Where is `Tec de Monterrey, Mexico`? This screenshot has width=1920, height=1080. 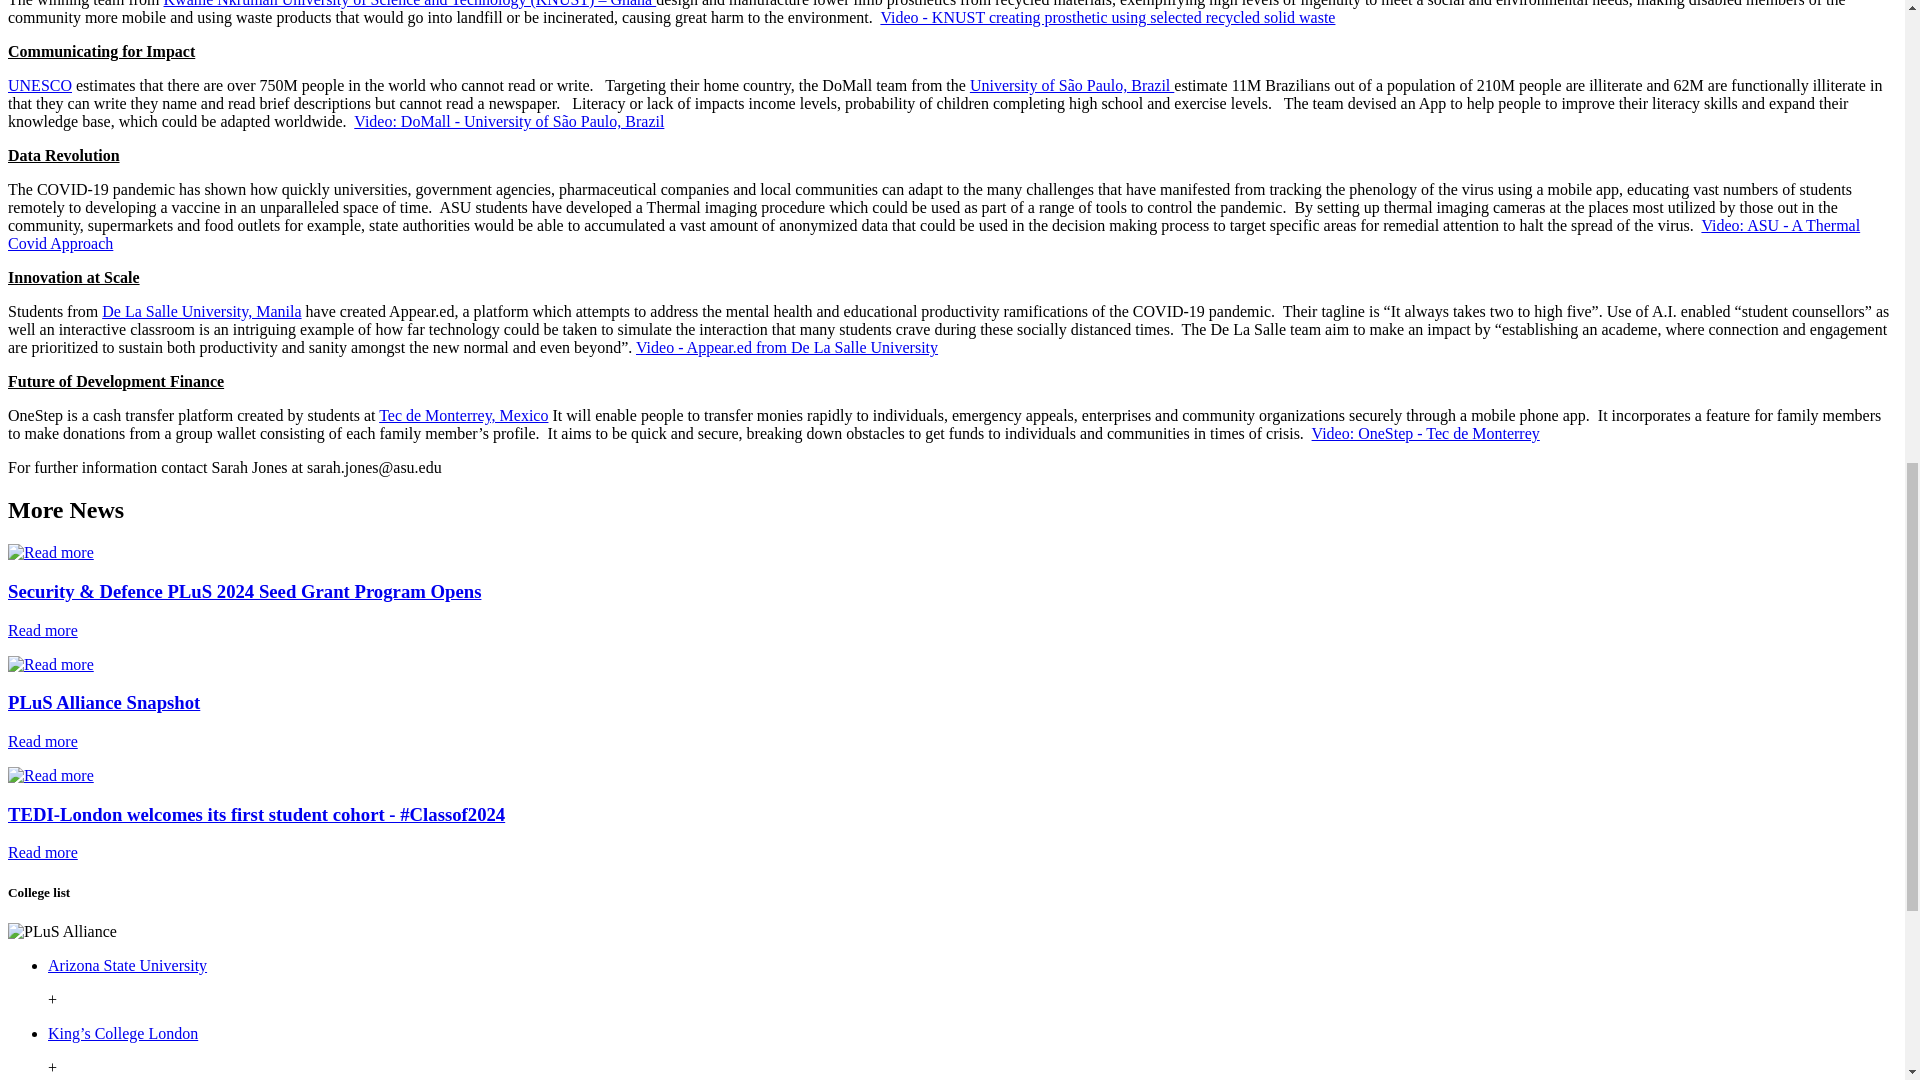
Tec de Monterrey, Mexico is located at coordinates (462, 416).